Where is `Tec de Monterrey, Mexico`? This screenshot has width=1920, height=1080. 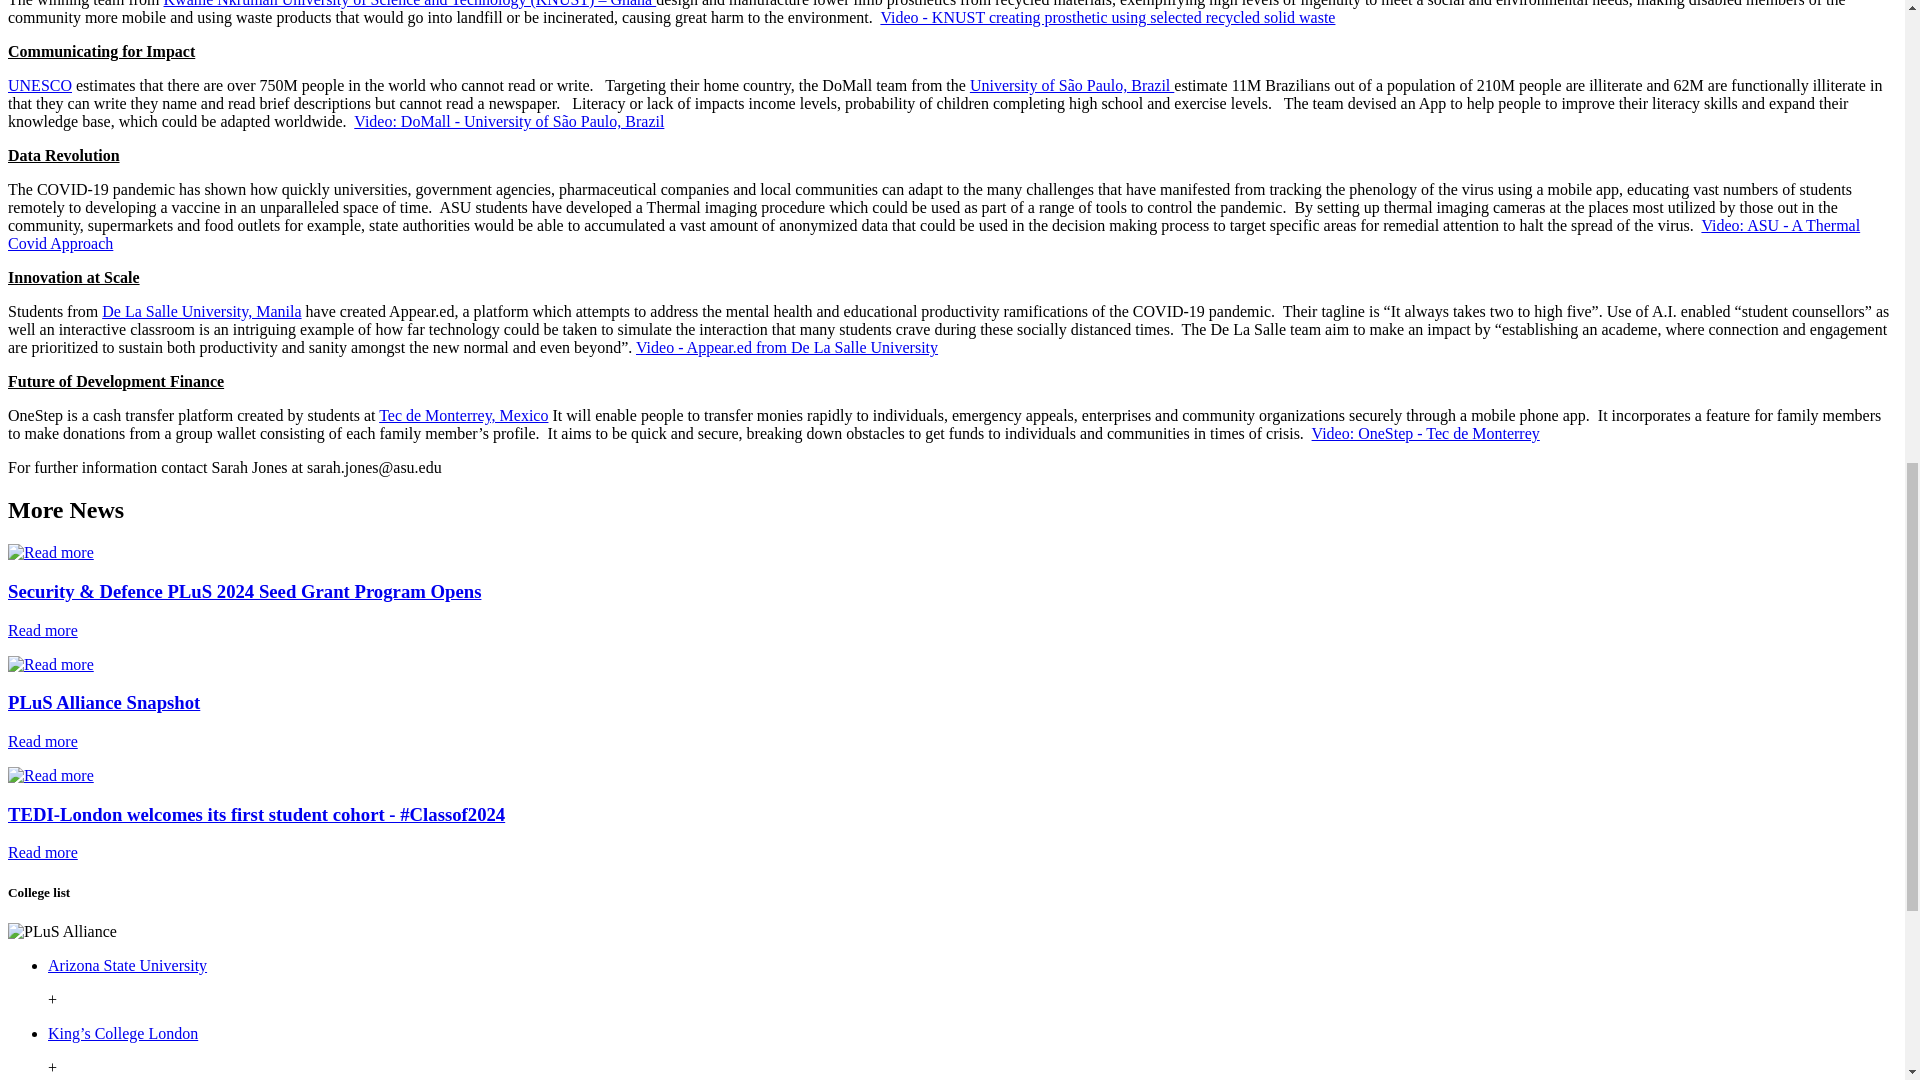
Tec de Monterrey, Mexico is located at coordinates (462, 416).